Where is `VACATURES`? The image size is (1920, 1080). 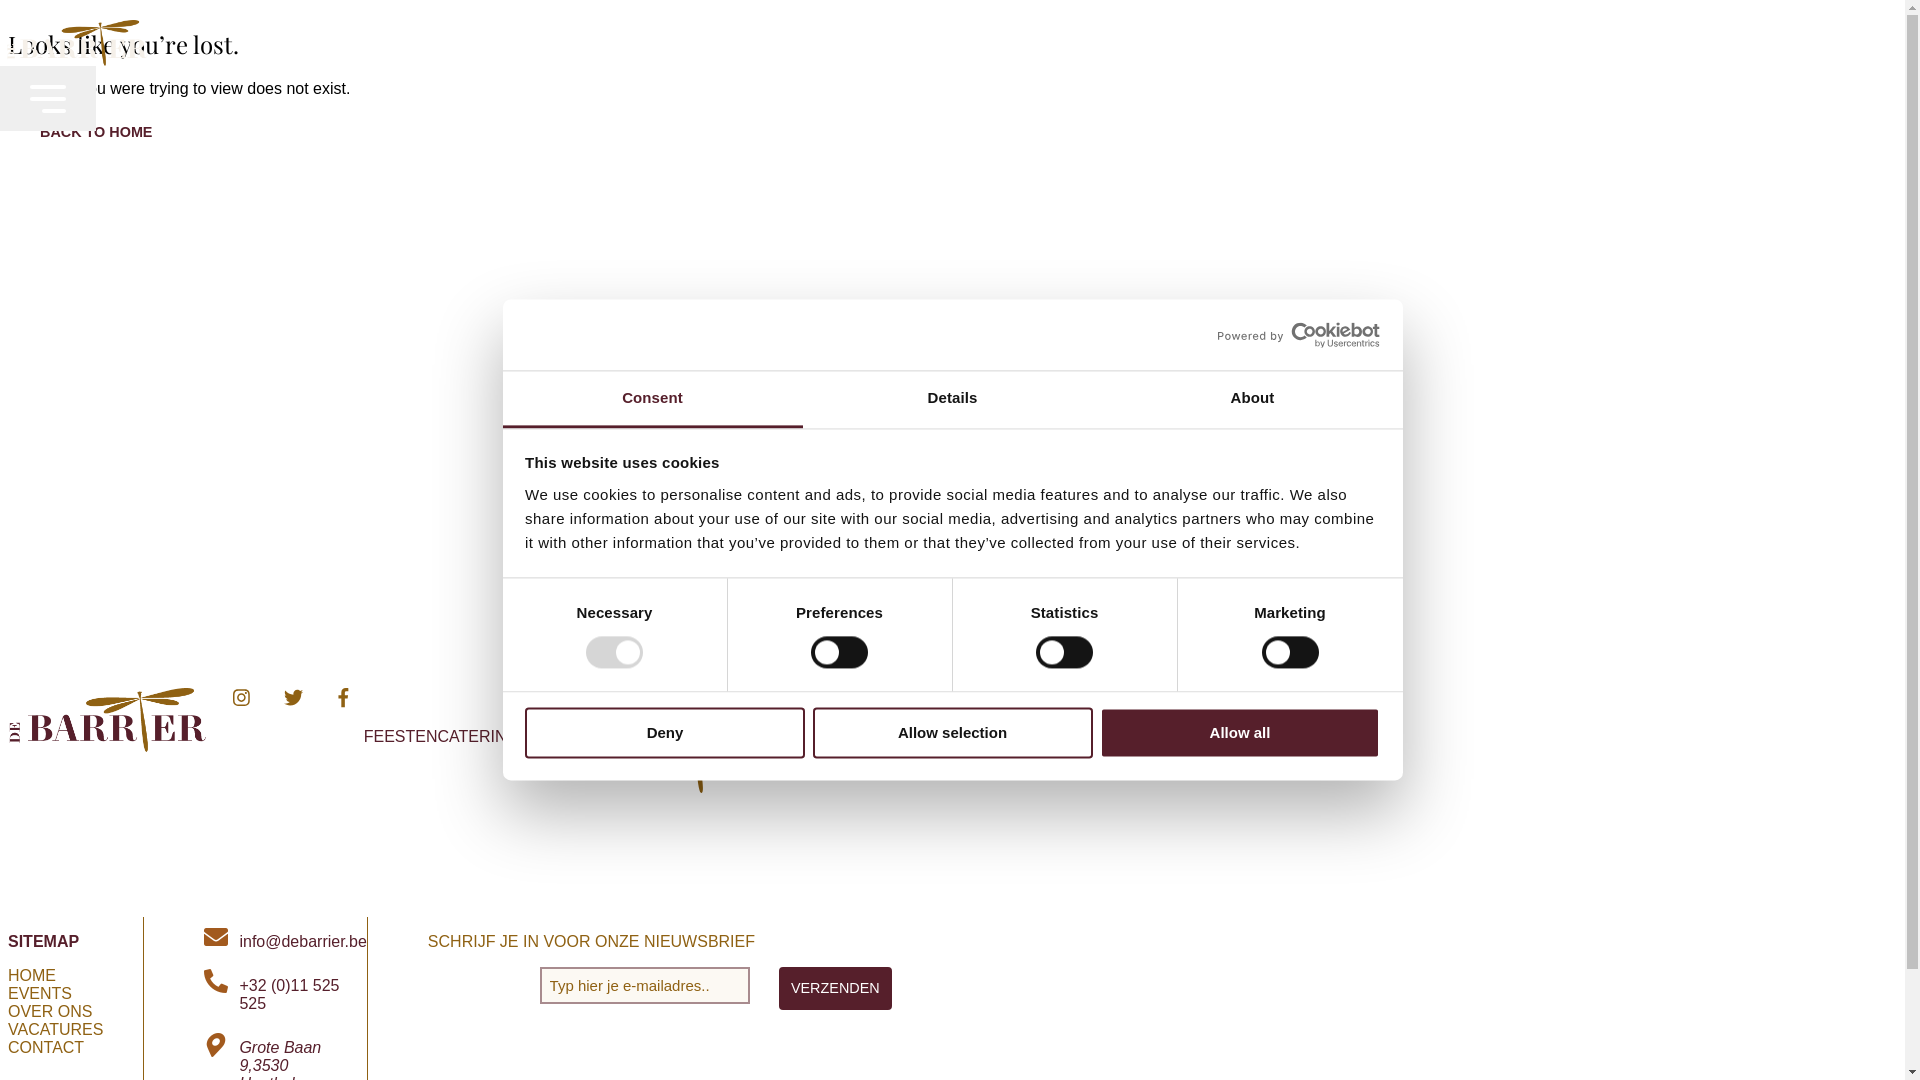
VACATURES is located at coordinates (56, 1030).